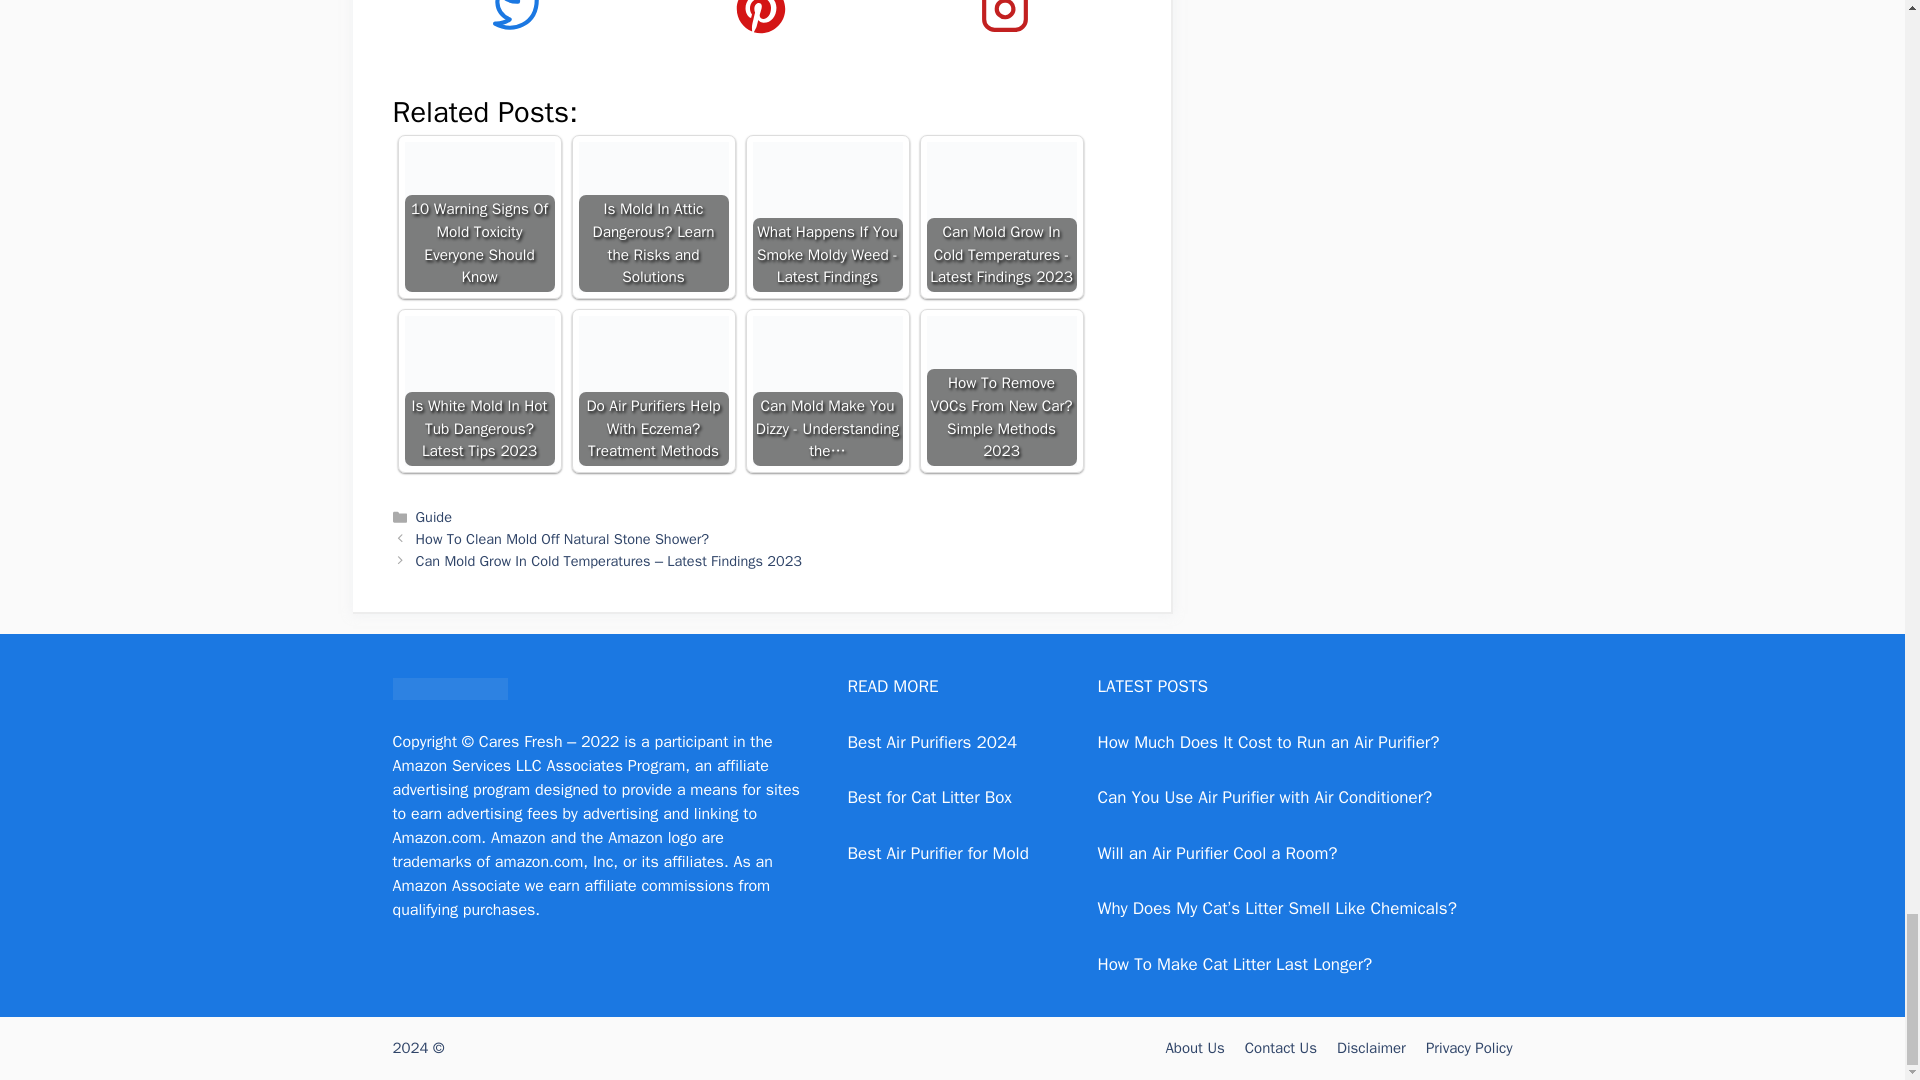 This screenshot has height=1080, width=1920. What do you see at coordinates (478, 216) in the screenshot?
I see `10 Warning Signs Of Mold Toxicity Everyone Should Know` at bounding box center [478, 216].